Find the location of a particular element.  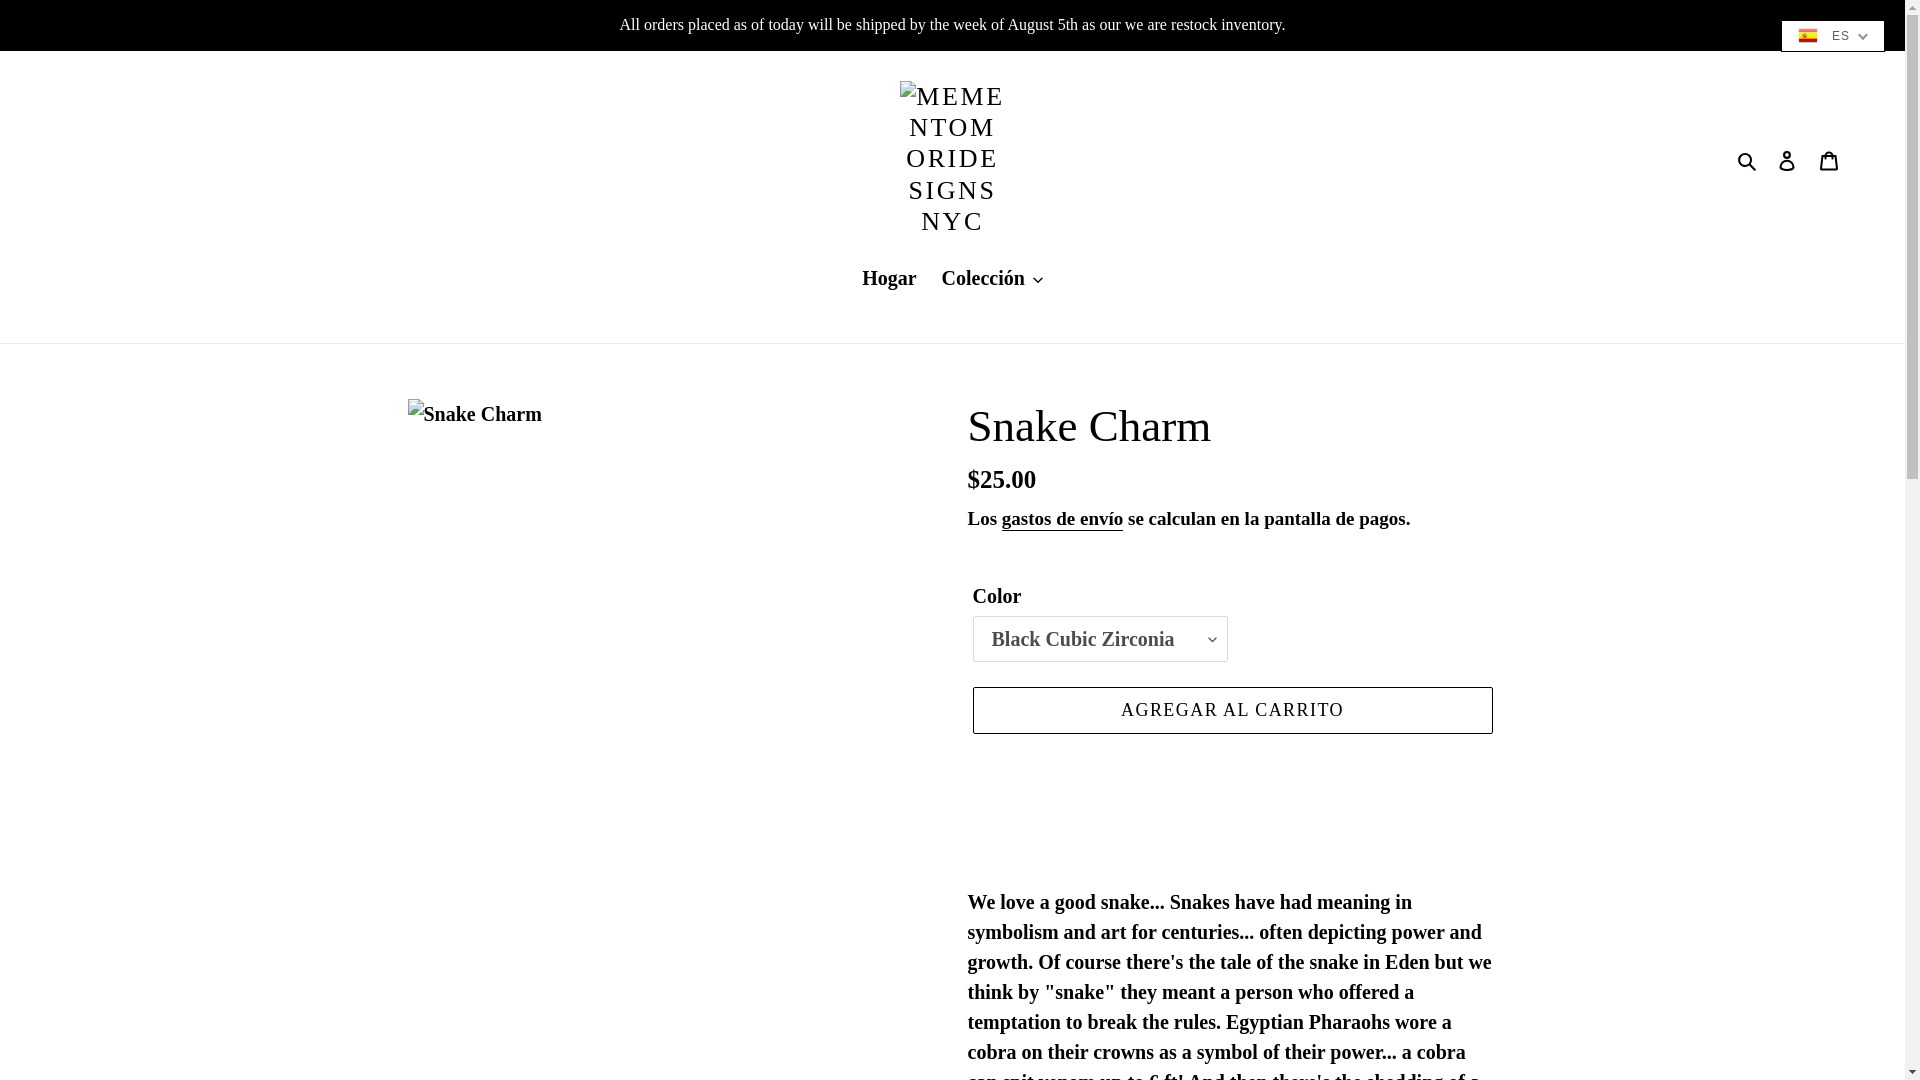

Hogar is located at coordinates (888, 279).